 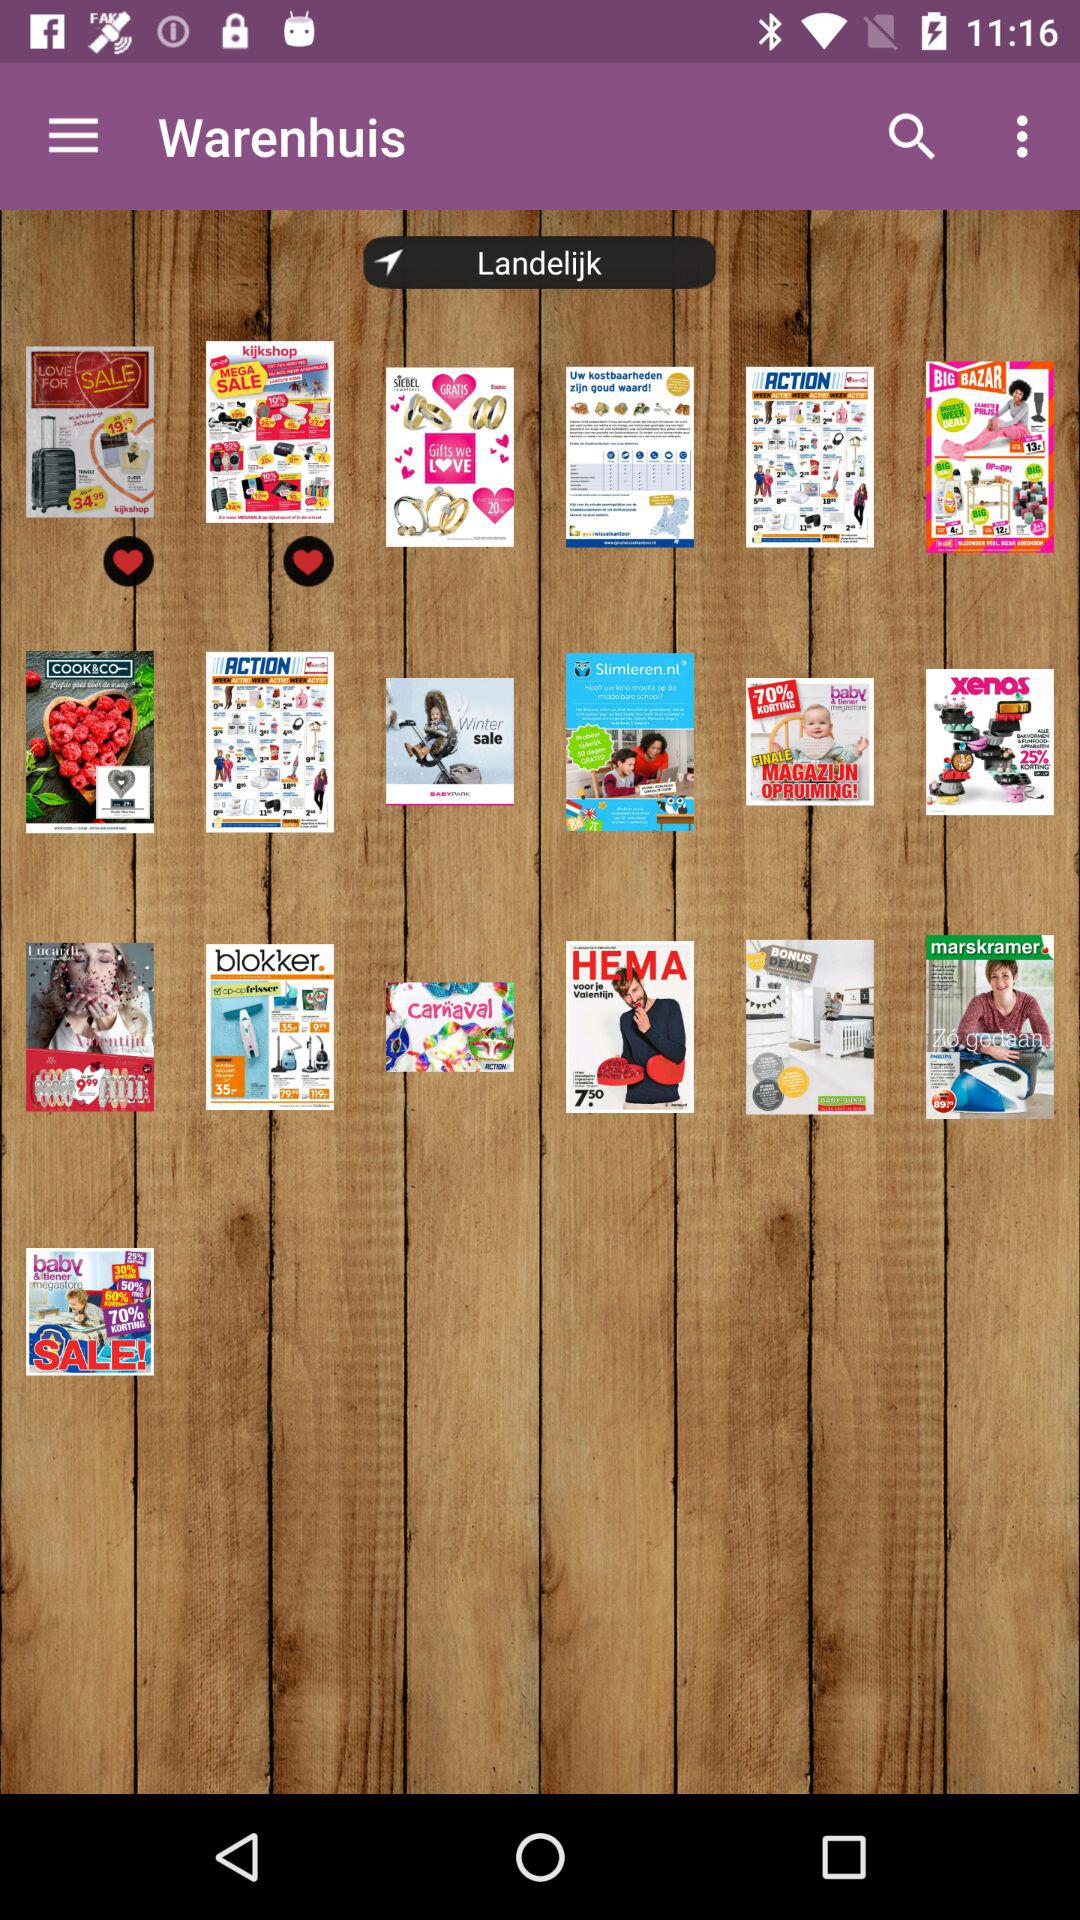 What do you see at coordinates (450, 456) in the screenshot?
I see `click on the image which says gifts we love` at bounding box center [450, 456].